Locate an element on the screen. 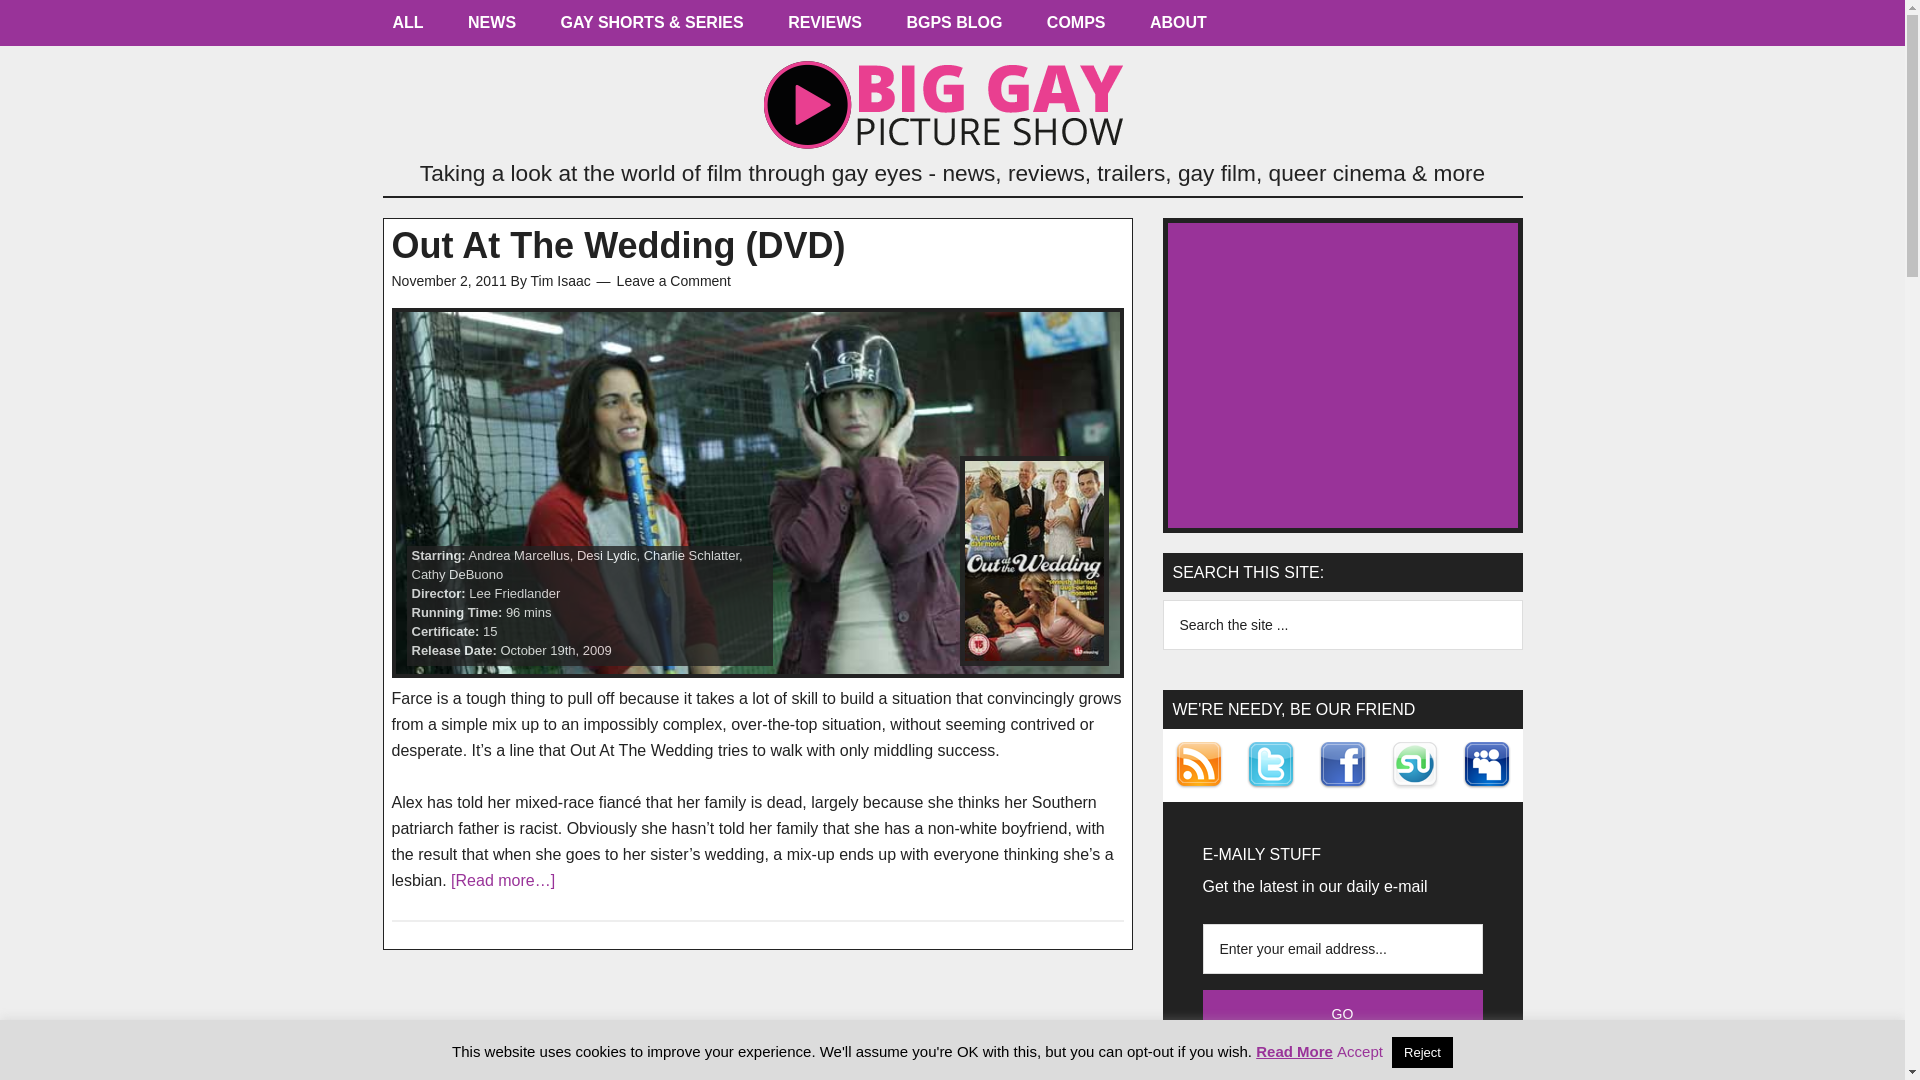 The image size is (1920, 1080). Tim Isaac is located at coordinates (561, 281).